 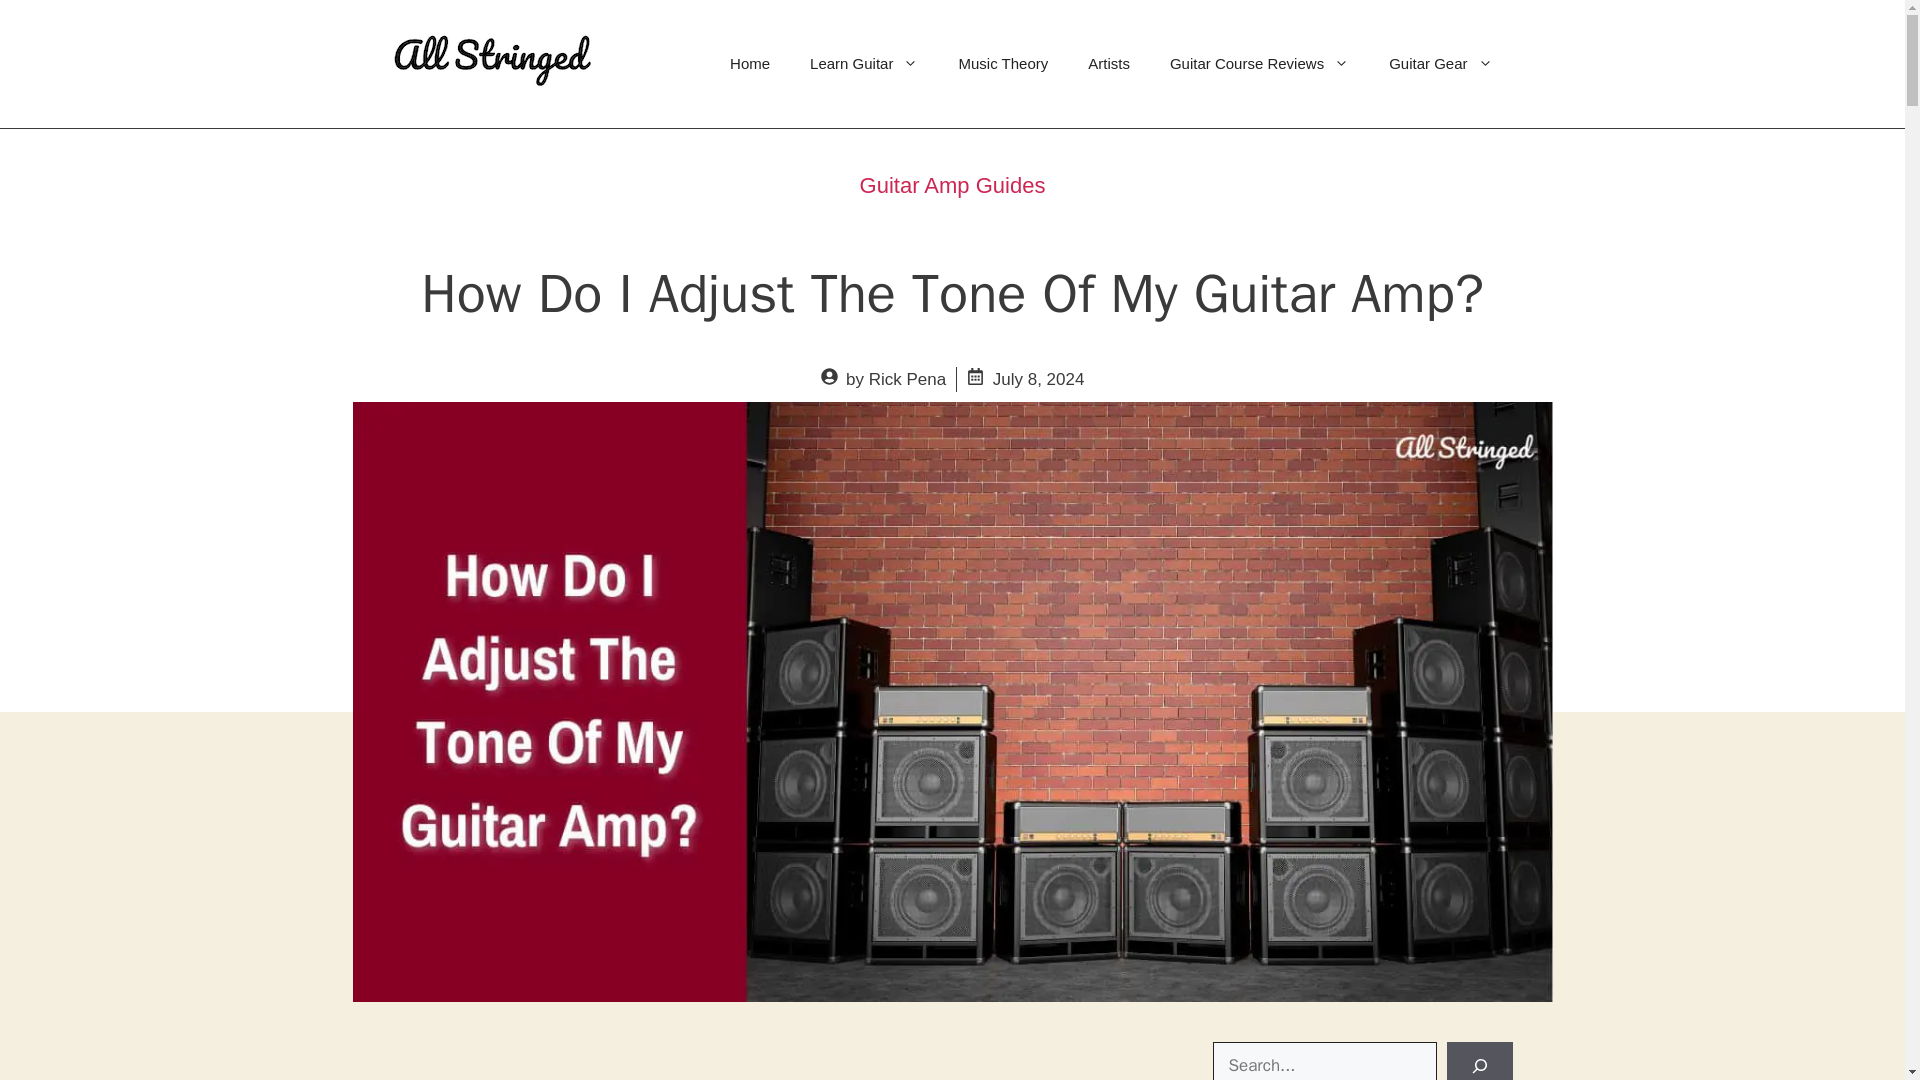 I want to click on Guitar Gear, so click(x=1440, y=63).